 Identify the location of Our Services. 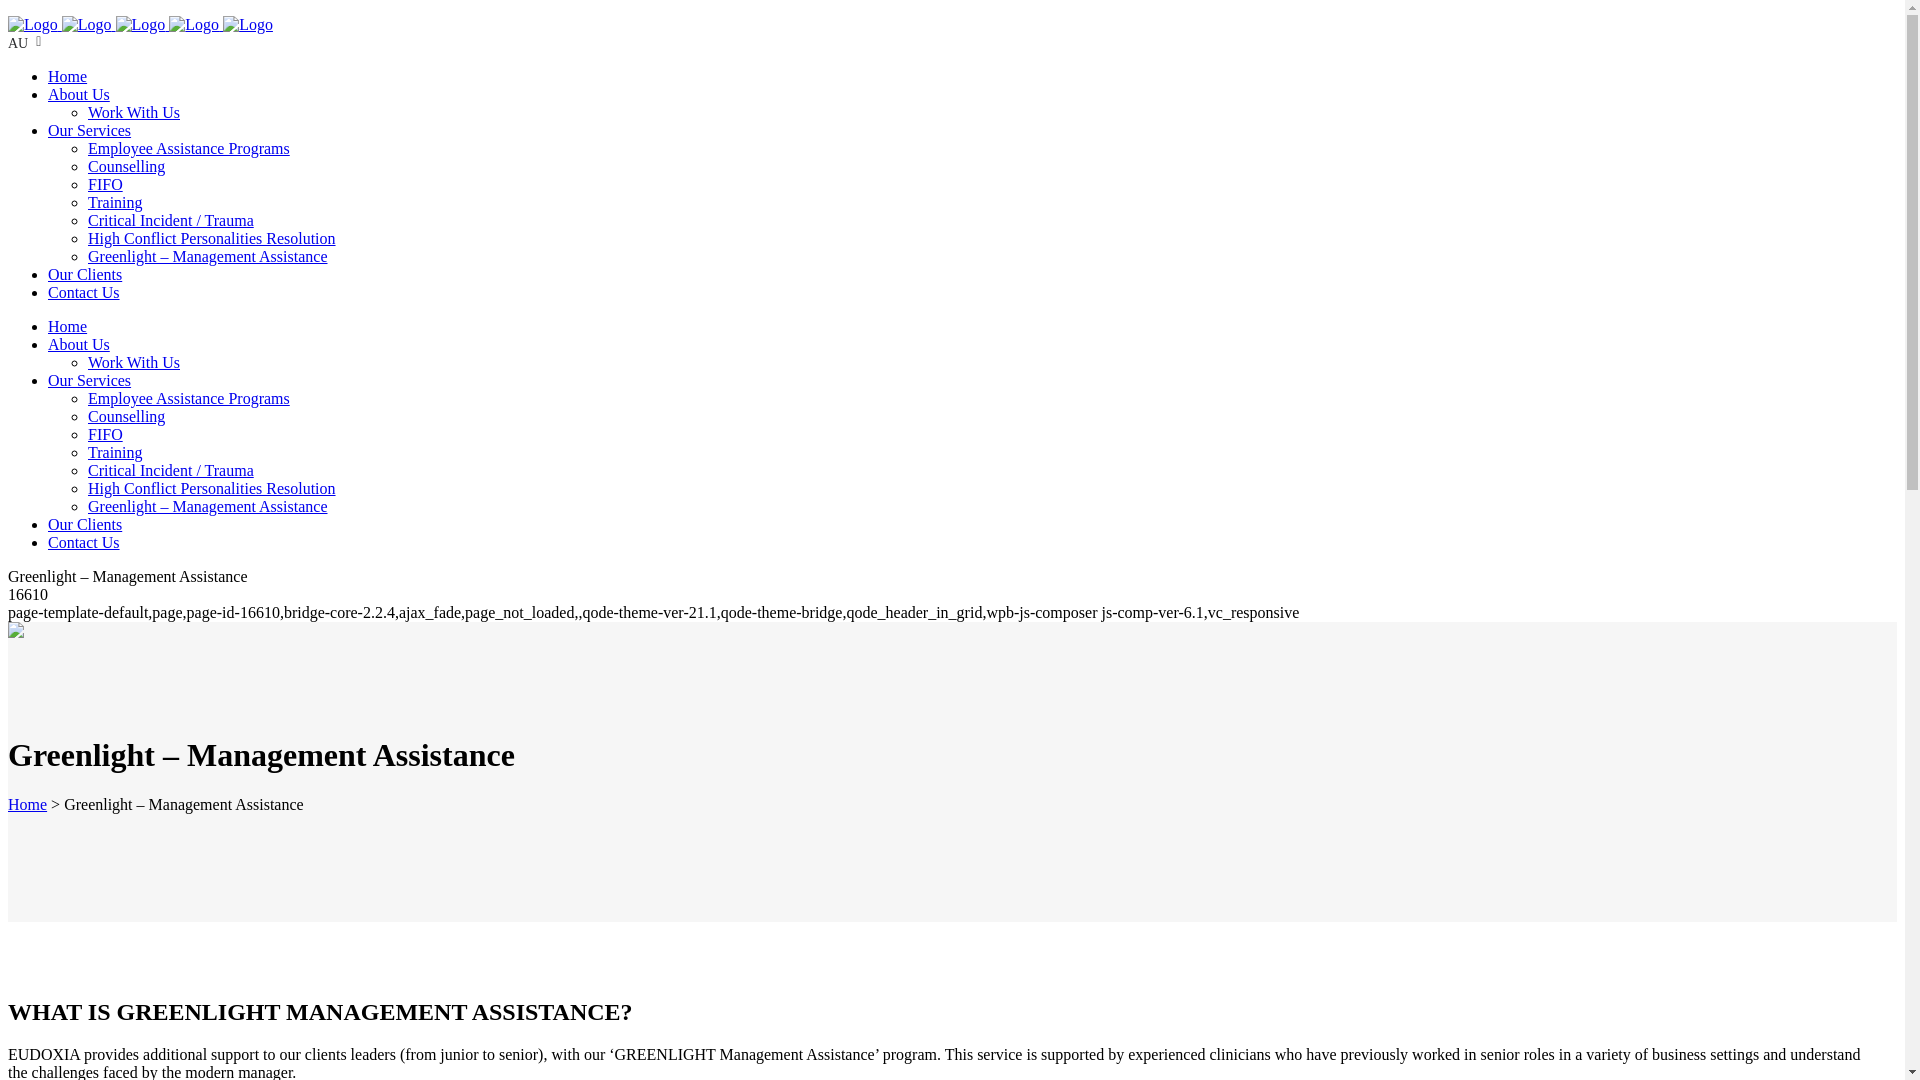
(89, 130).